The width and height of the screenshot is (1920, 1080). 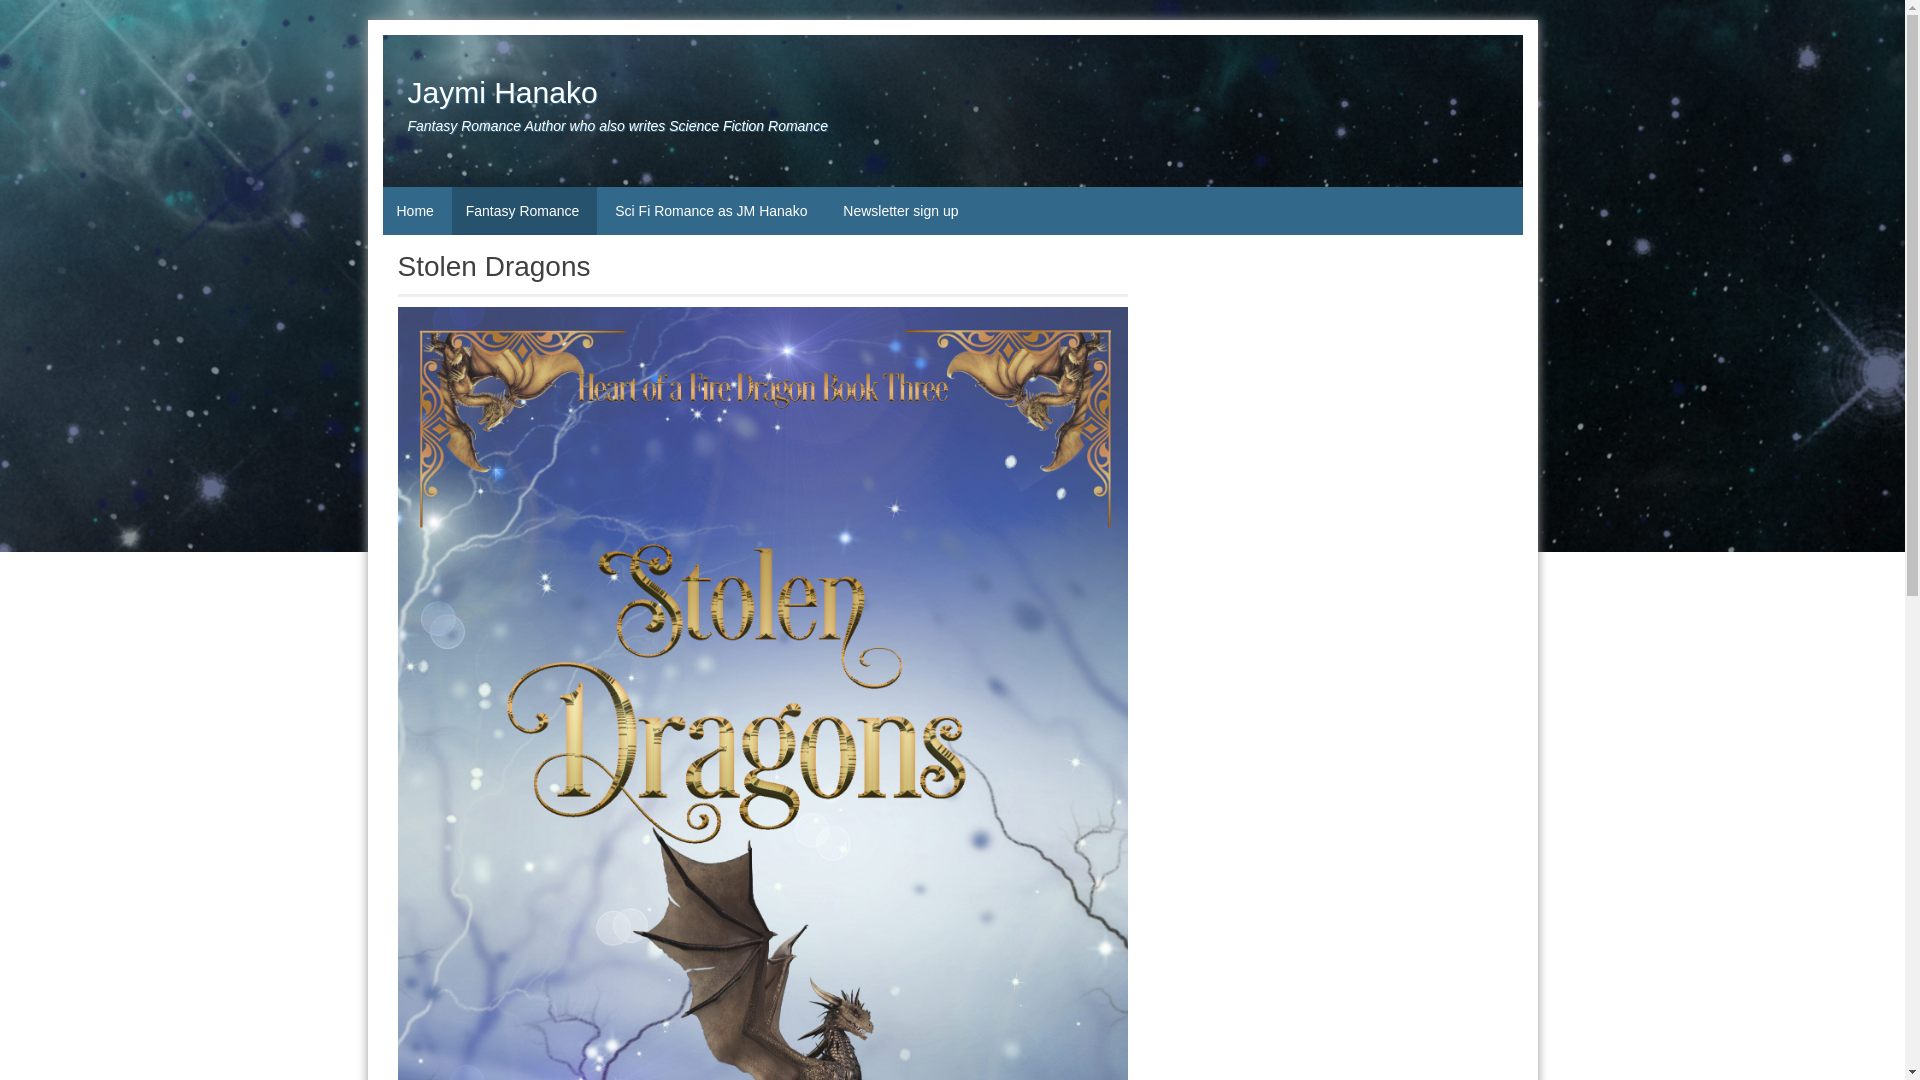 I want to click on Newsletter sign up, so click(x=900, y=210).